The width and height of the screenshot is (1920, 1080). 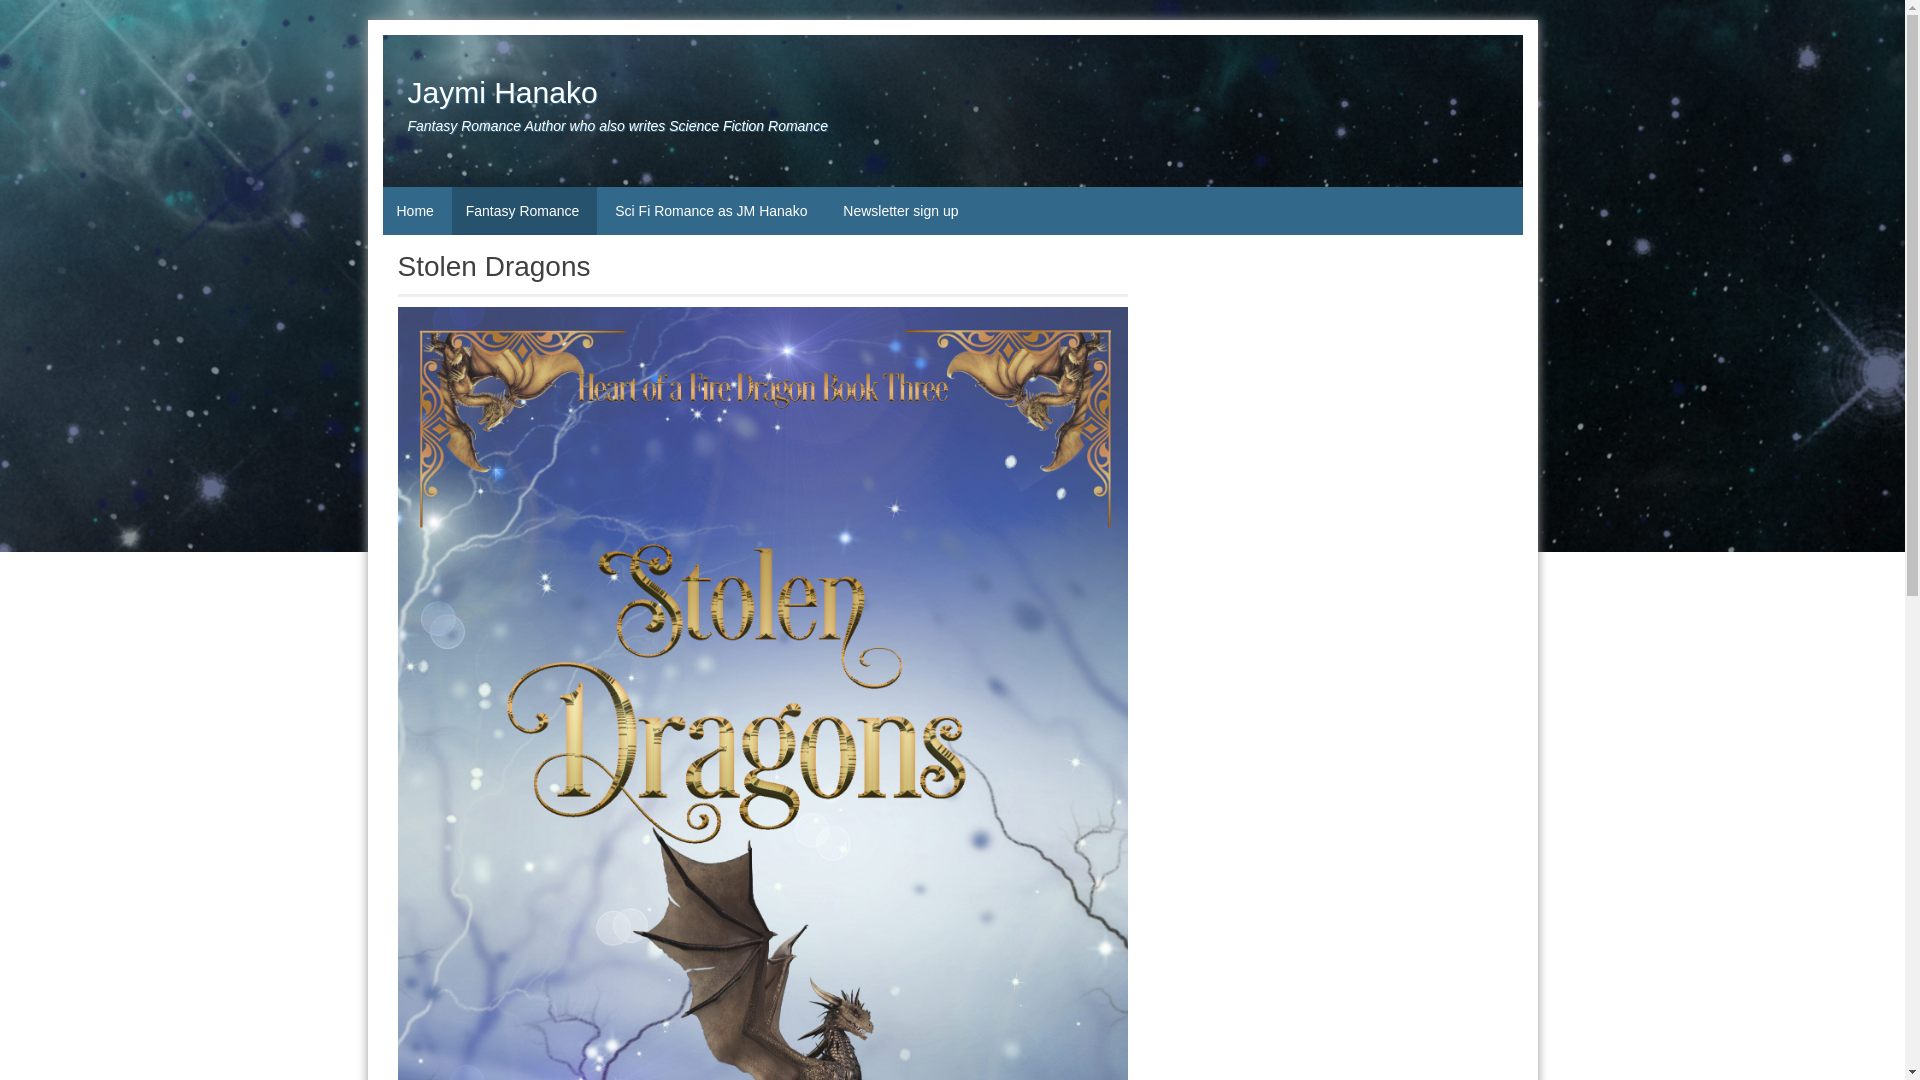 I want to click on Newsletter sign up, so click(x=900, y=210).